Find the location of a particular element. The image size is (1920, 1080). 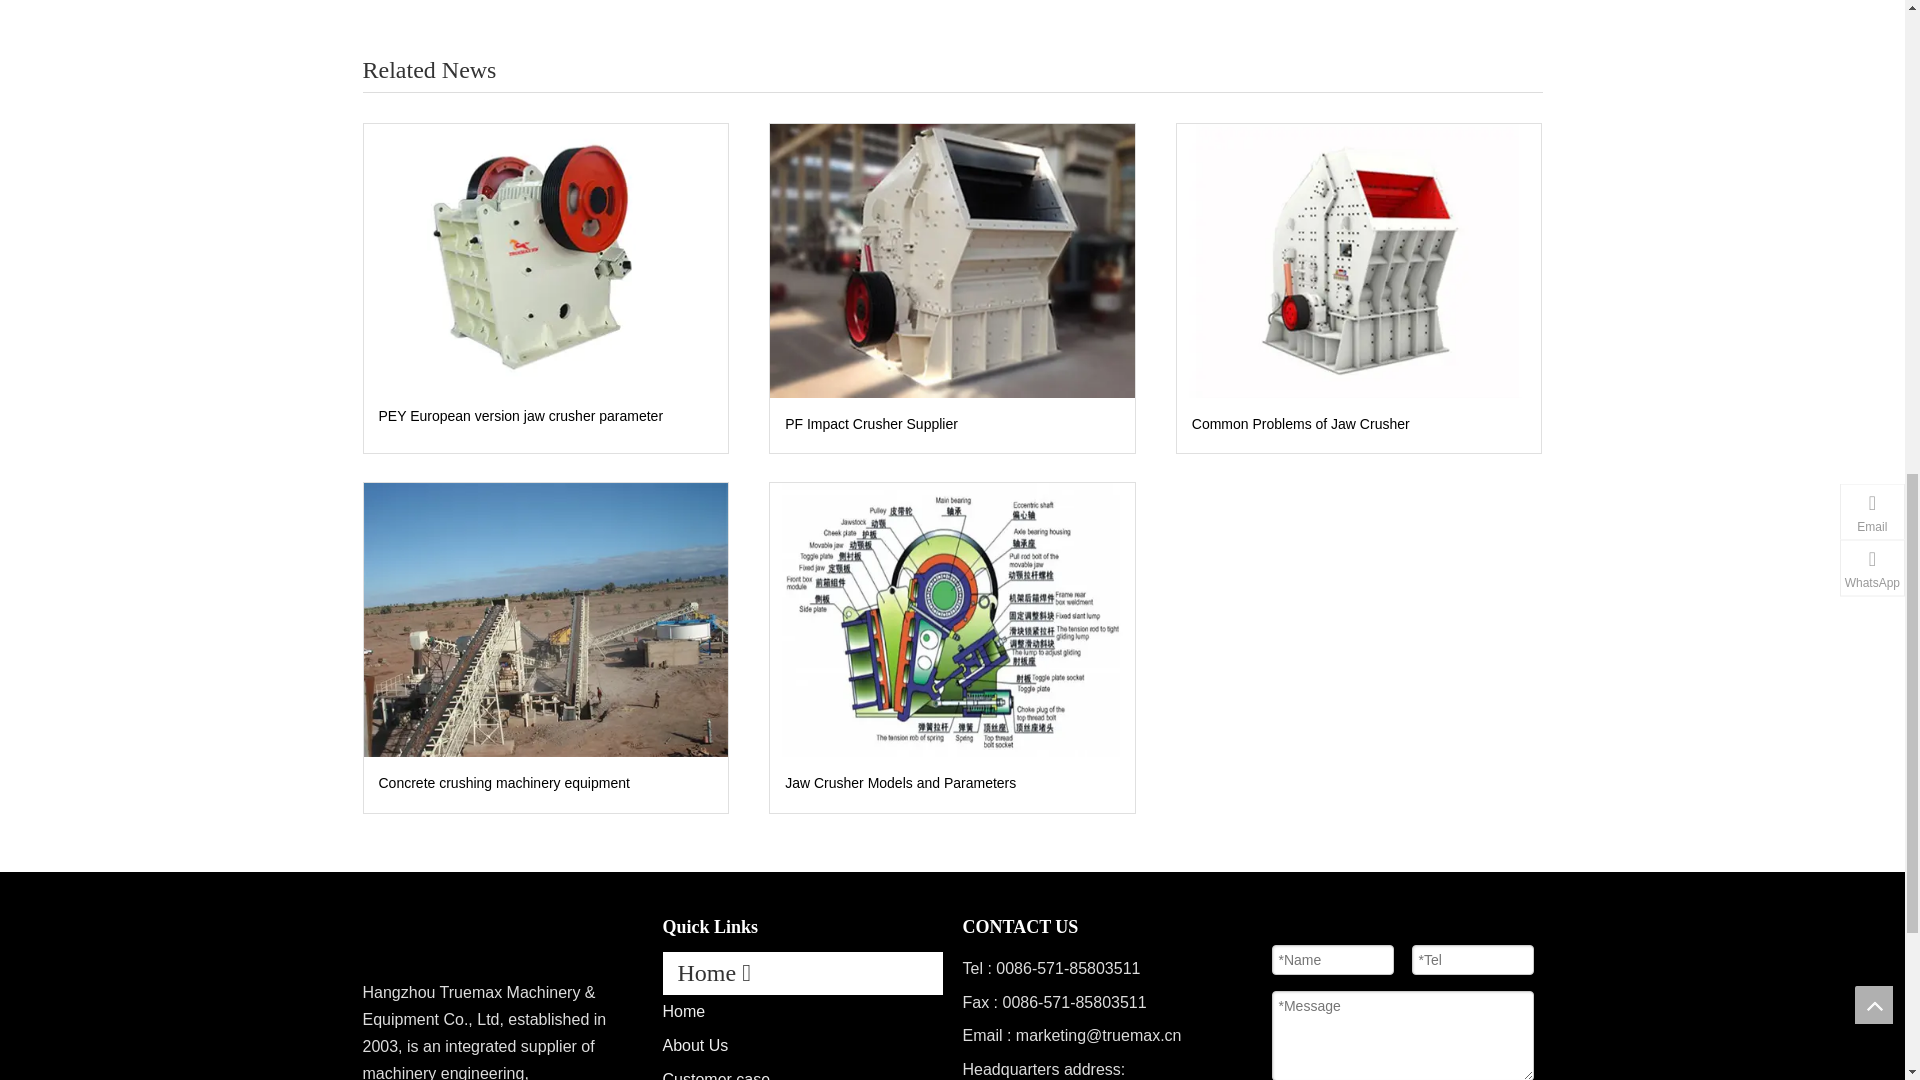

Home is located at coordinates (683, 1011).